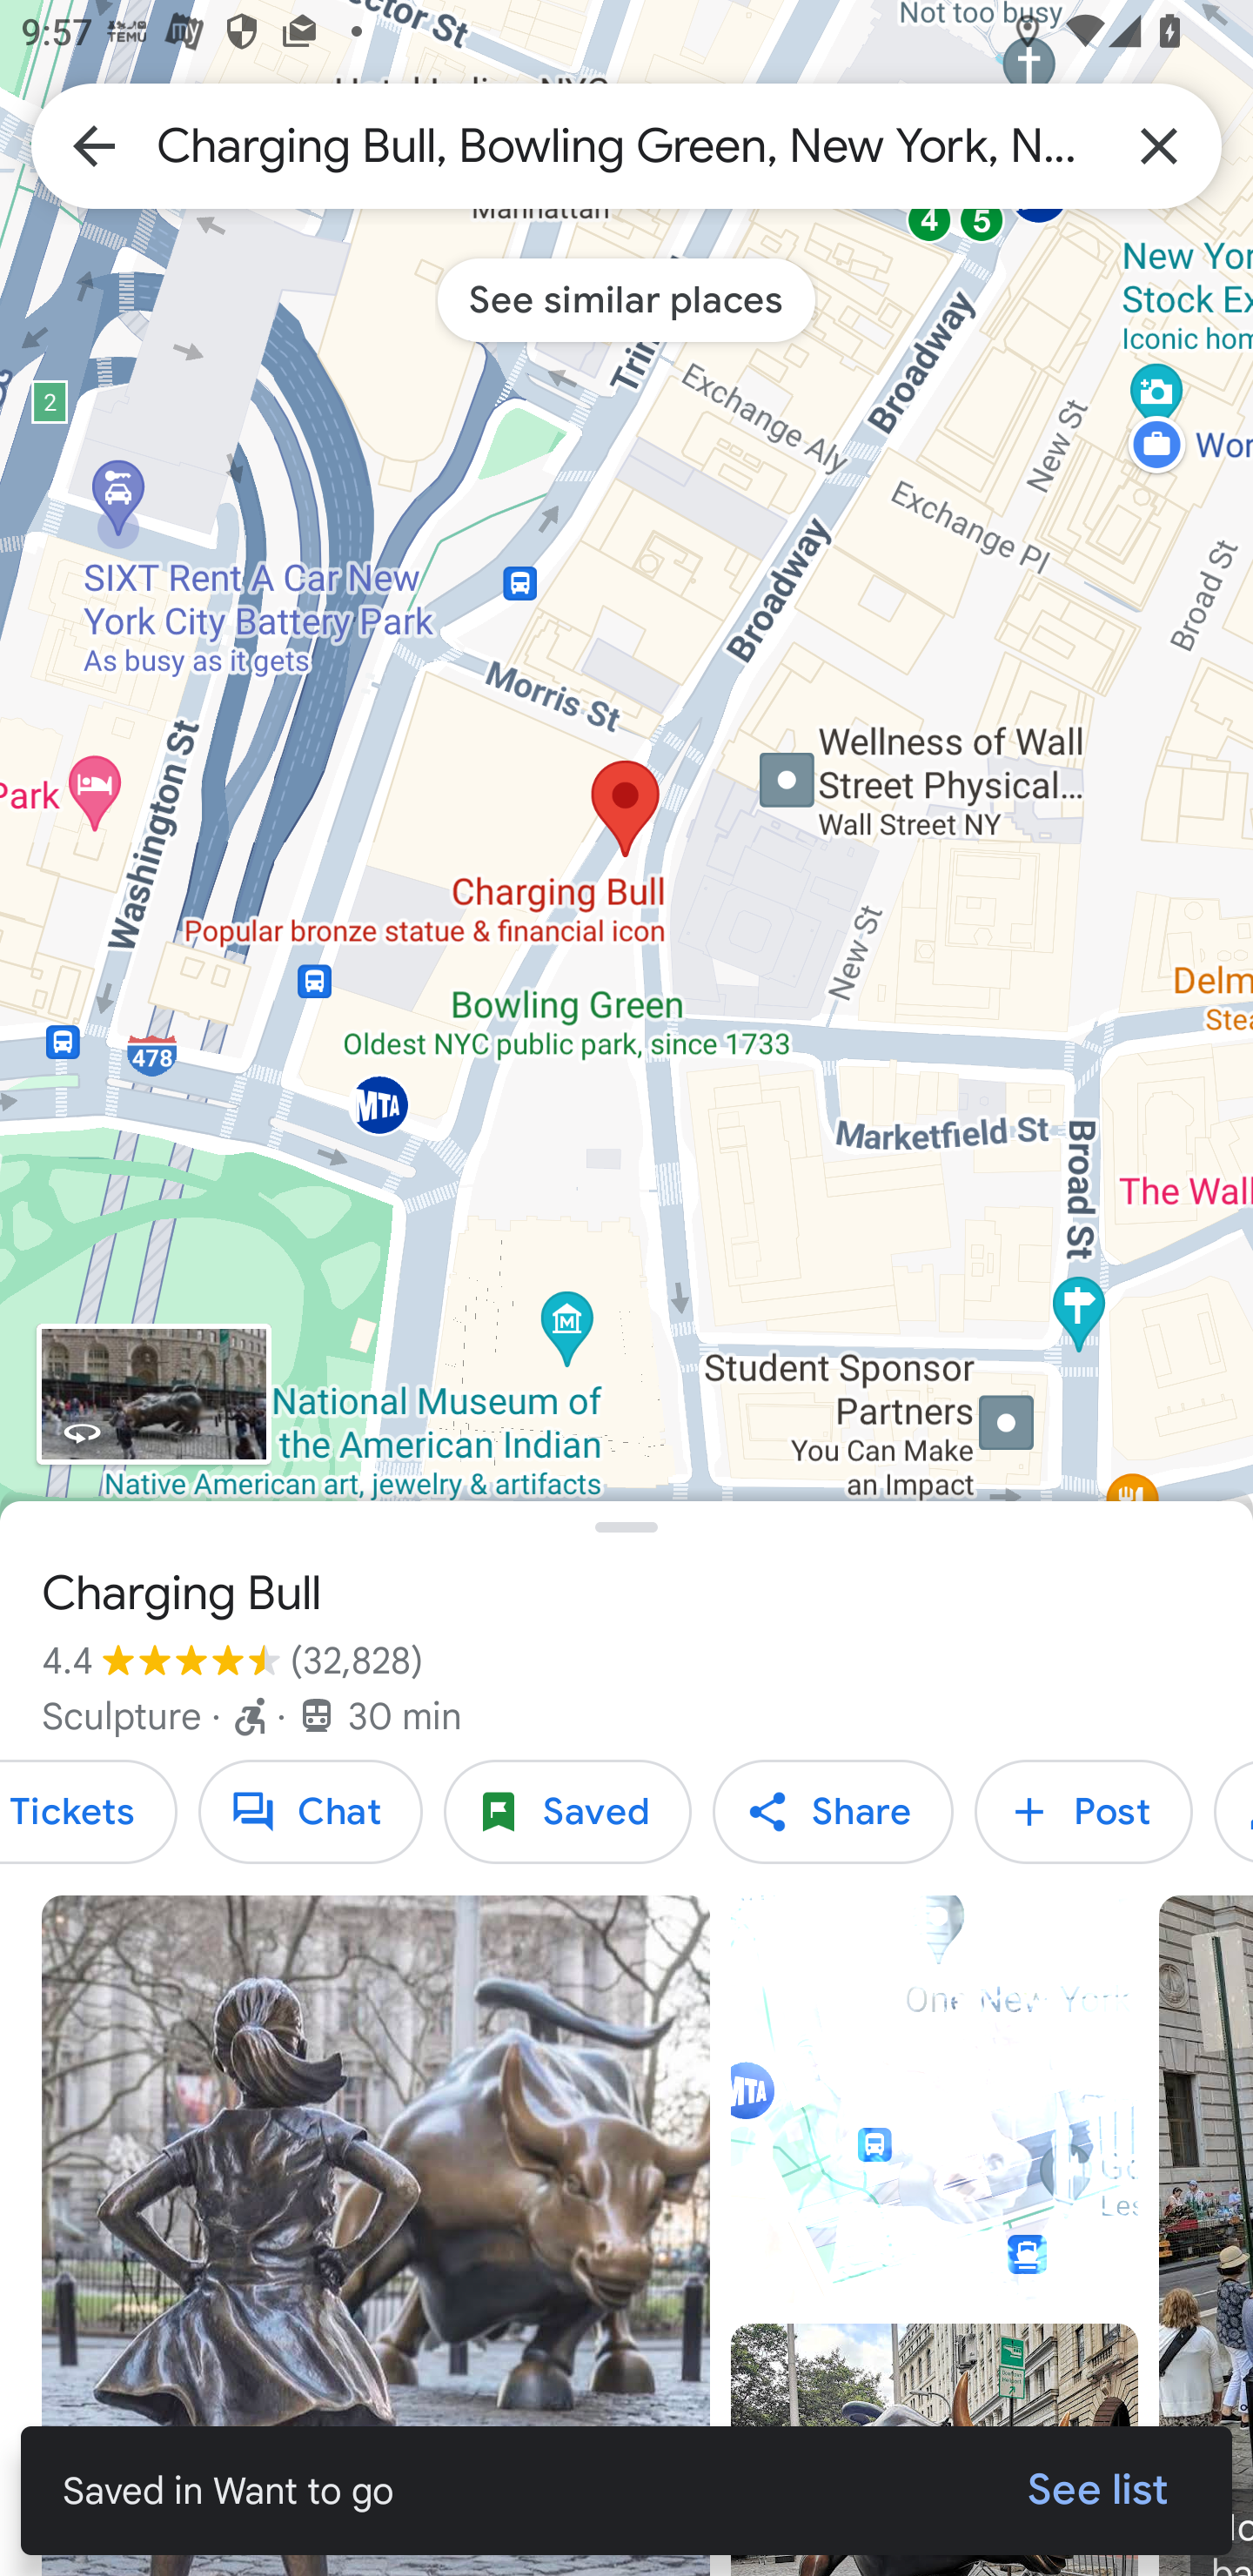 This screenshot has height=2576, width=1253. I want to click on Photo, so click(376, 2236).